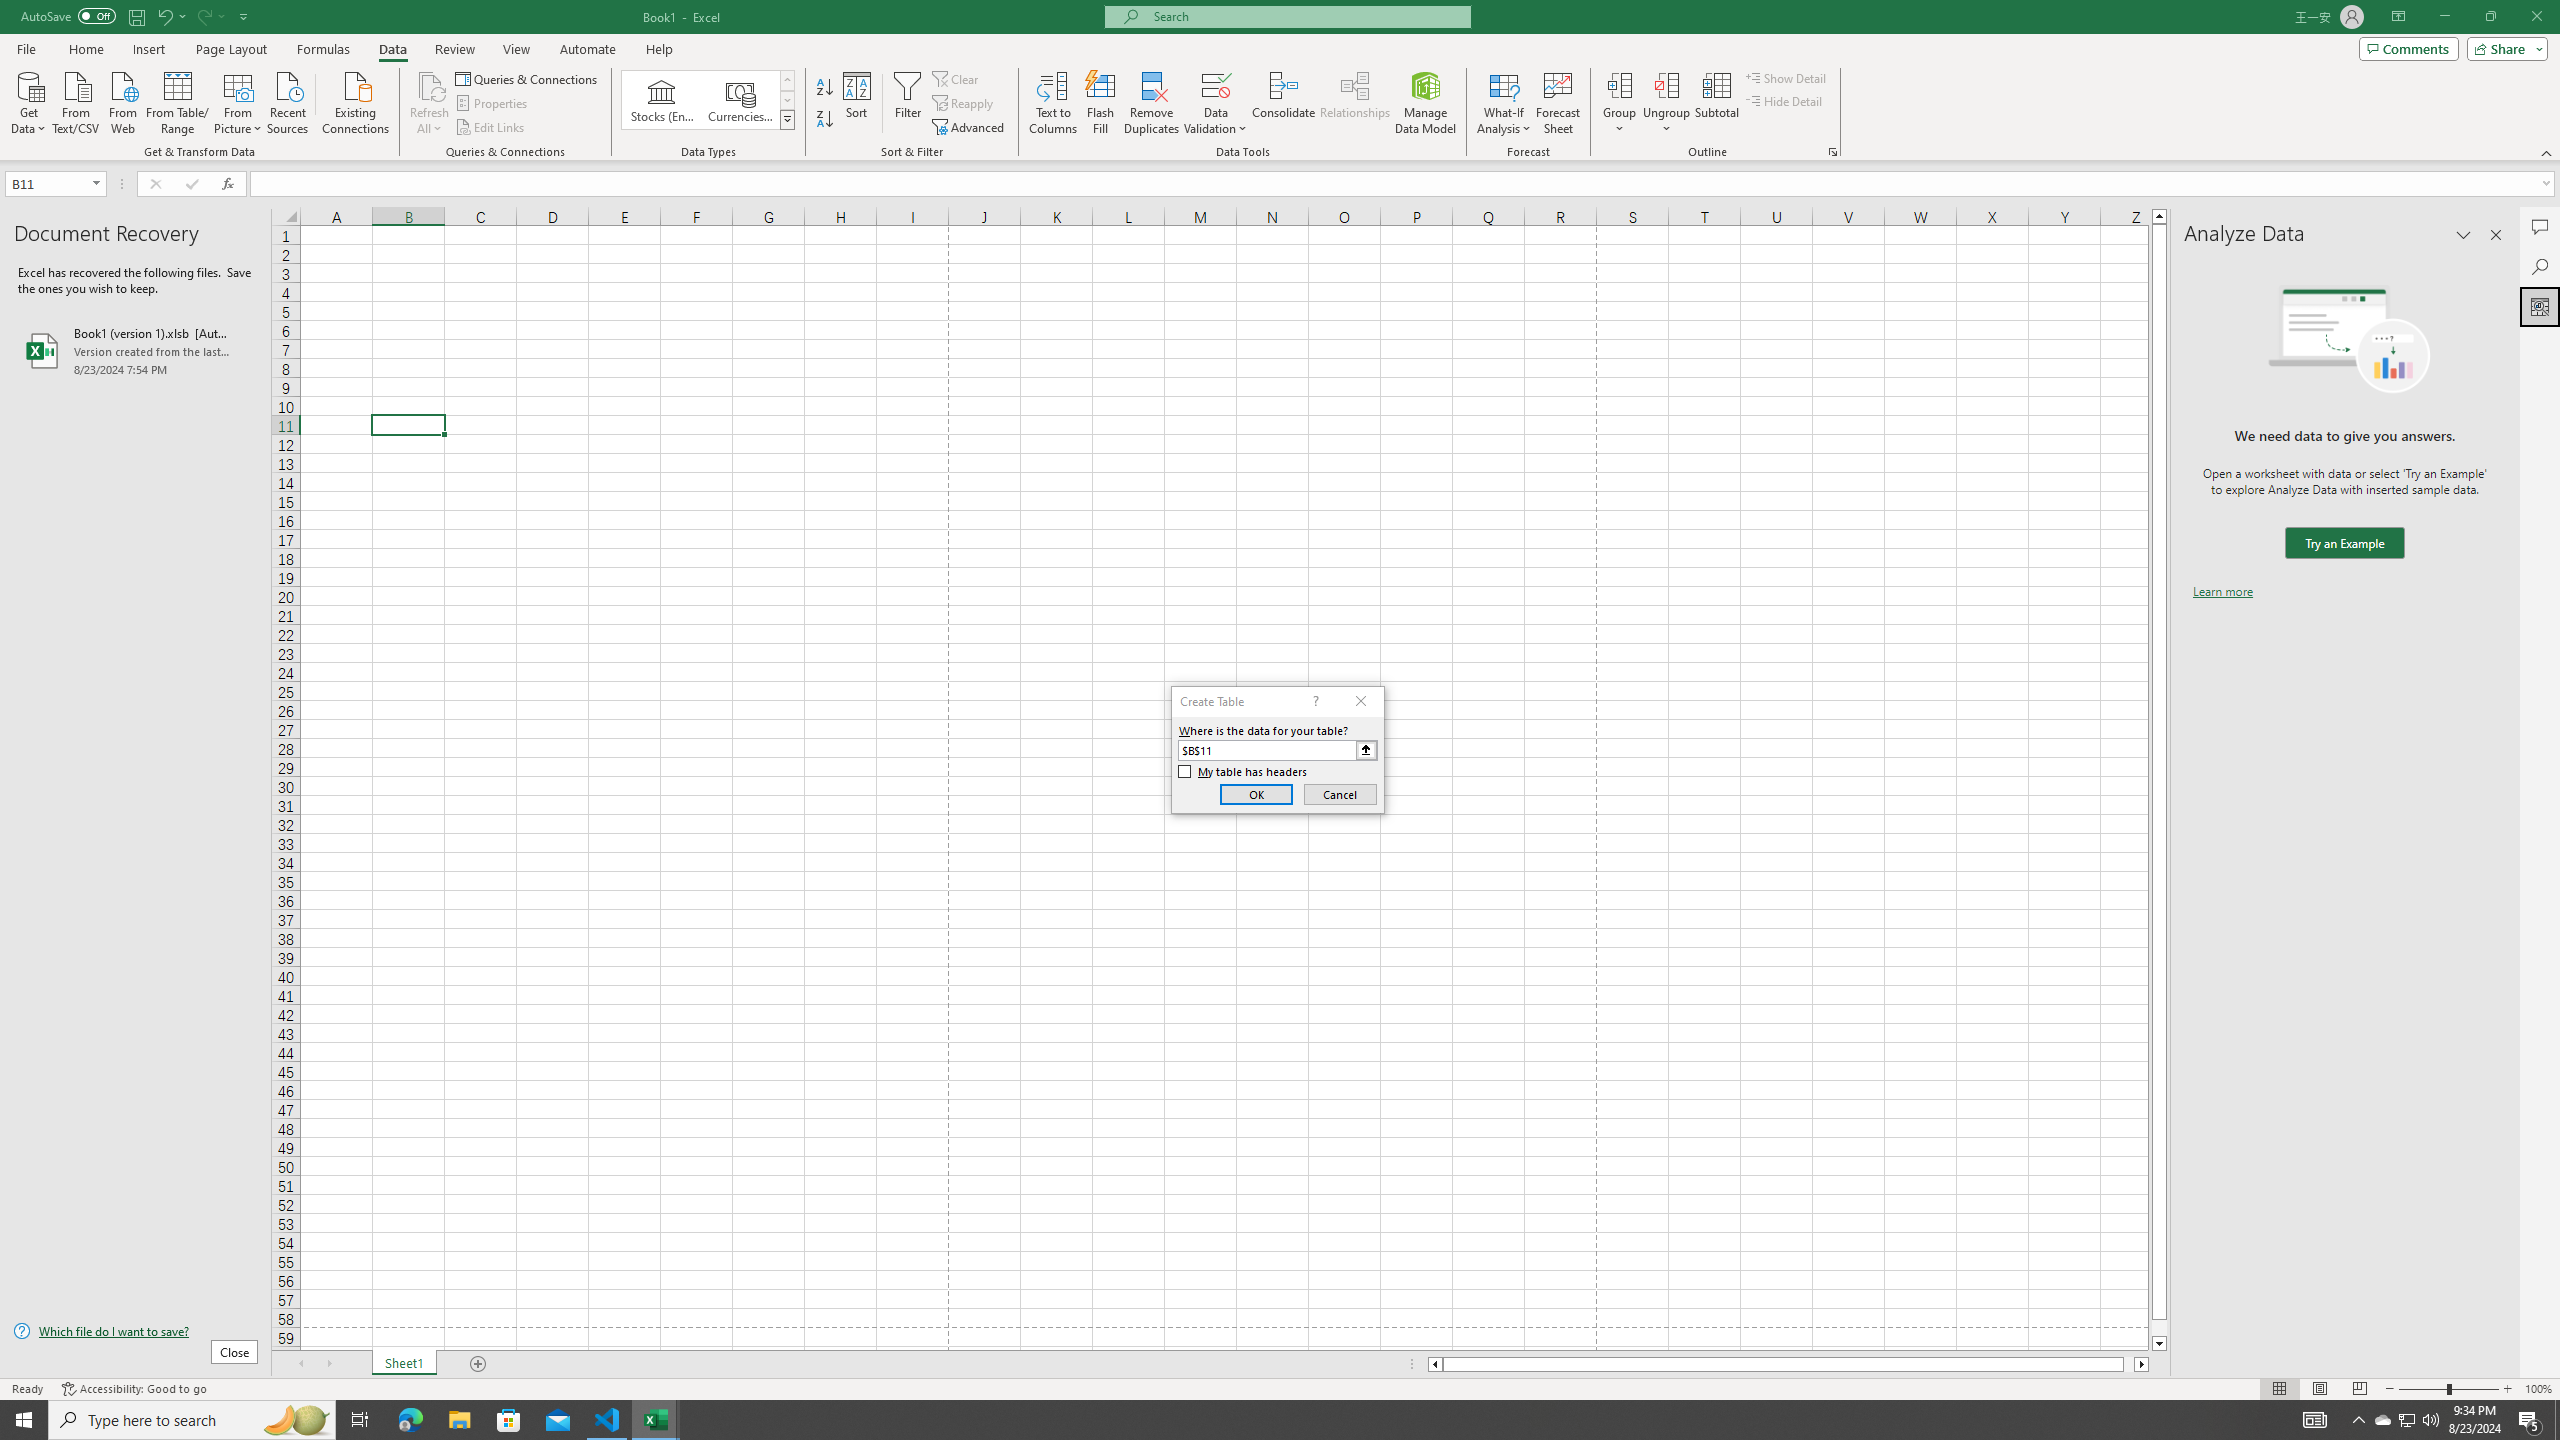 The image size is (2560, 1440). I want to click on What-If Analysis, so click(1504, 103).